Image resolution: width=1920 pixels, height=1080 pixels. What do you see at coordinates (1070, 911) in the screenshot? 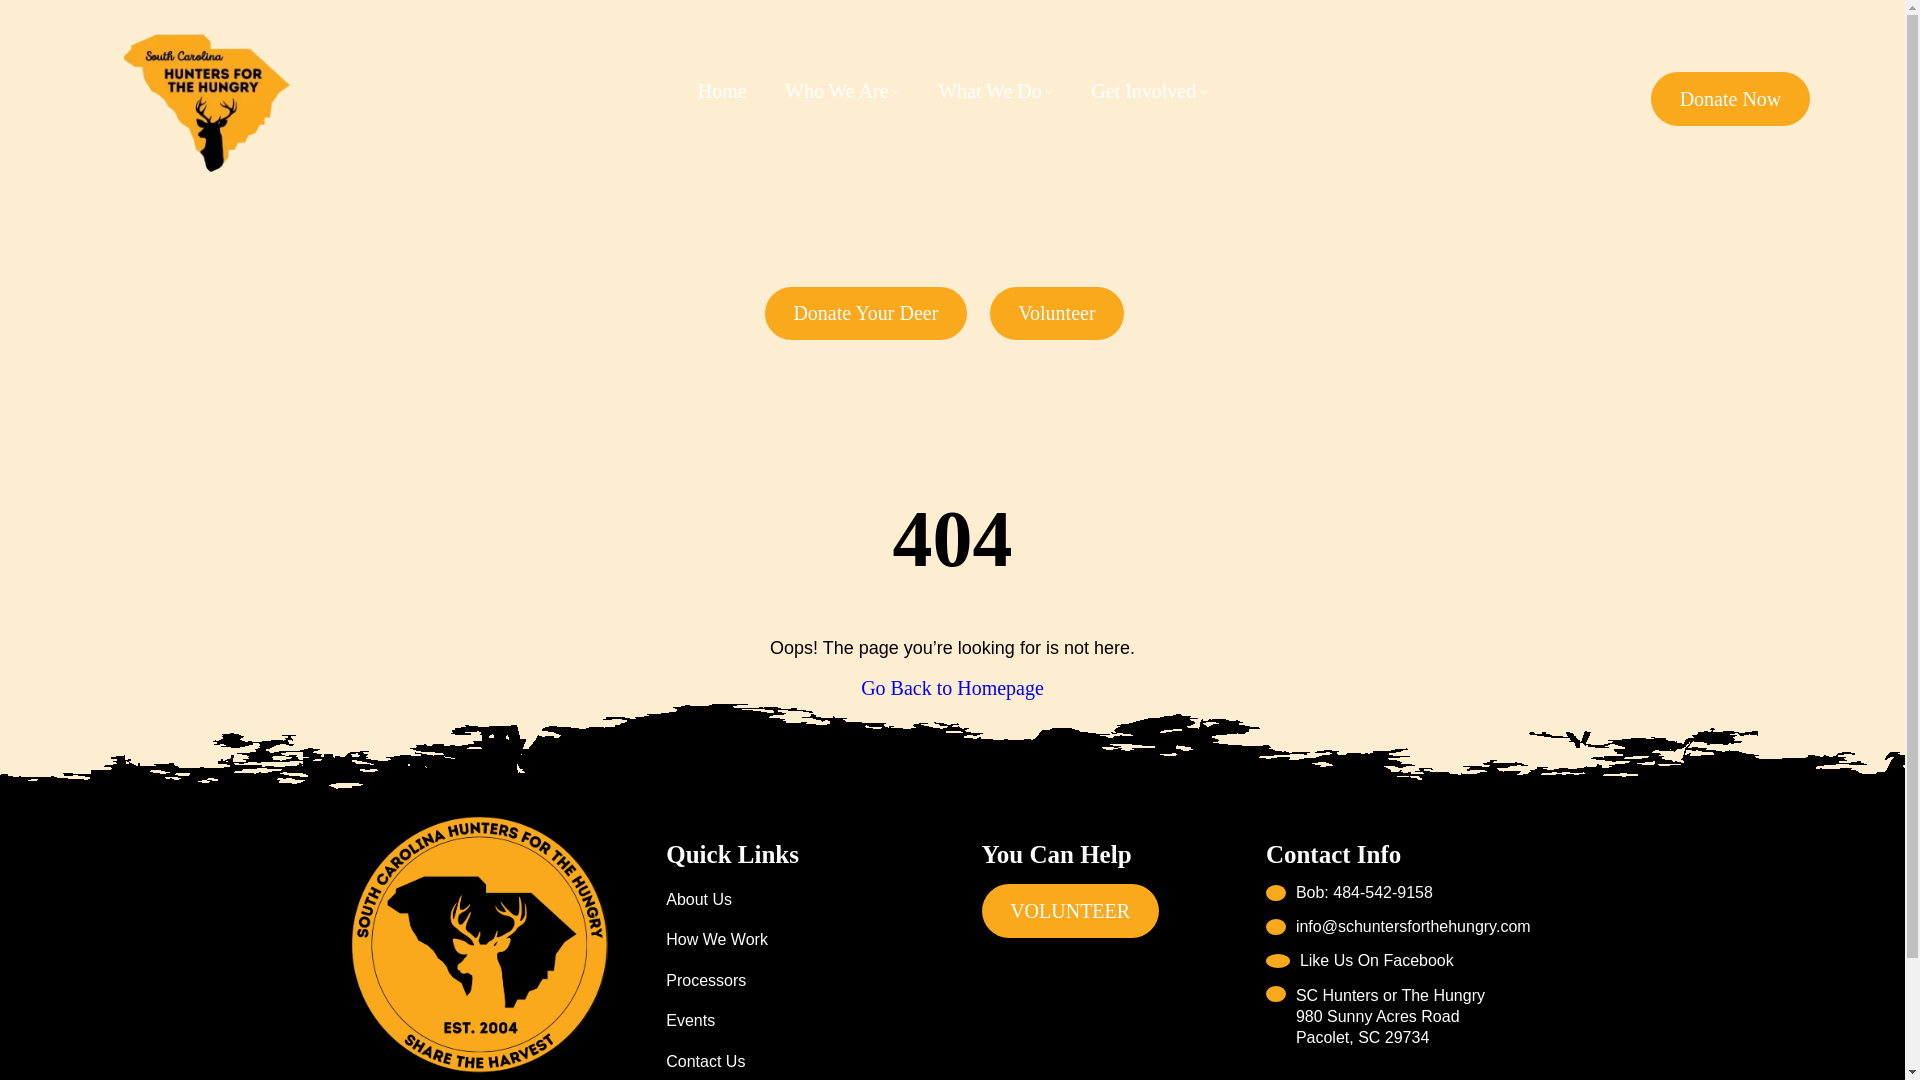
I see `VOLUNTEER` at bounding box center [1070, 911].